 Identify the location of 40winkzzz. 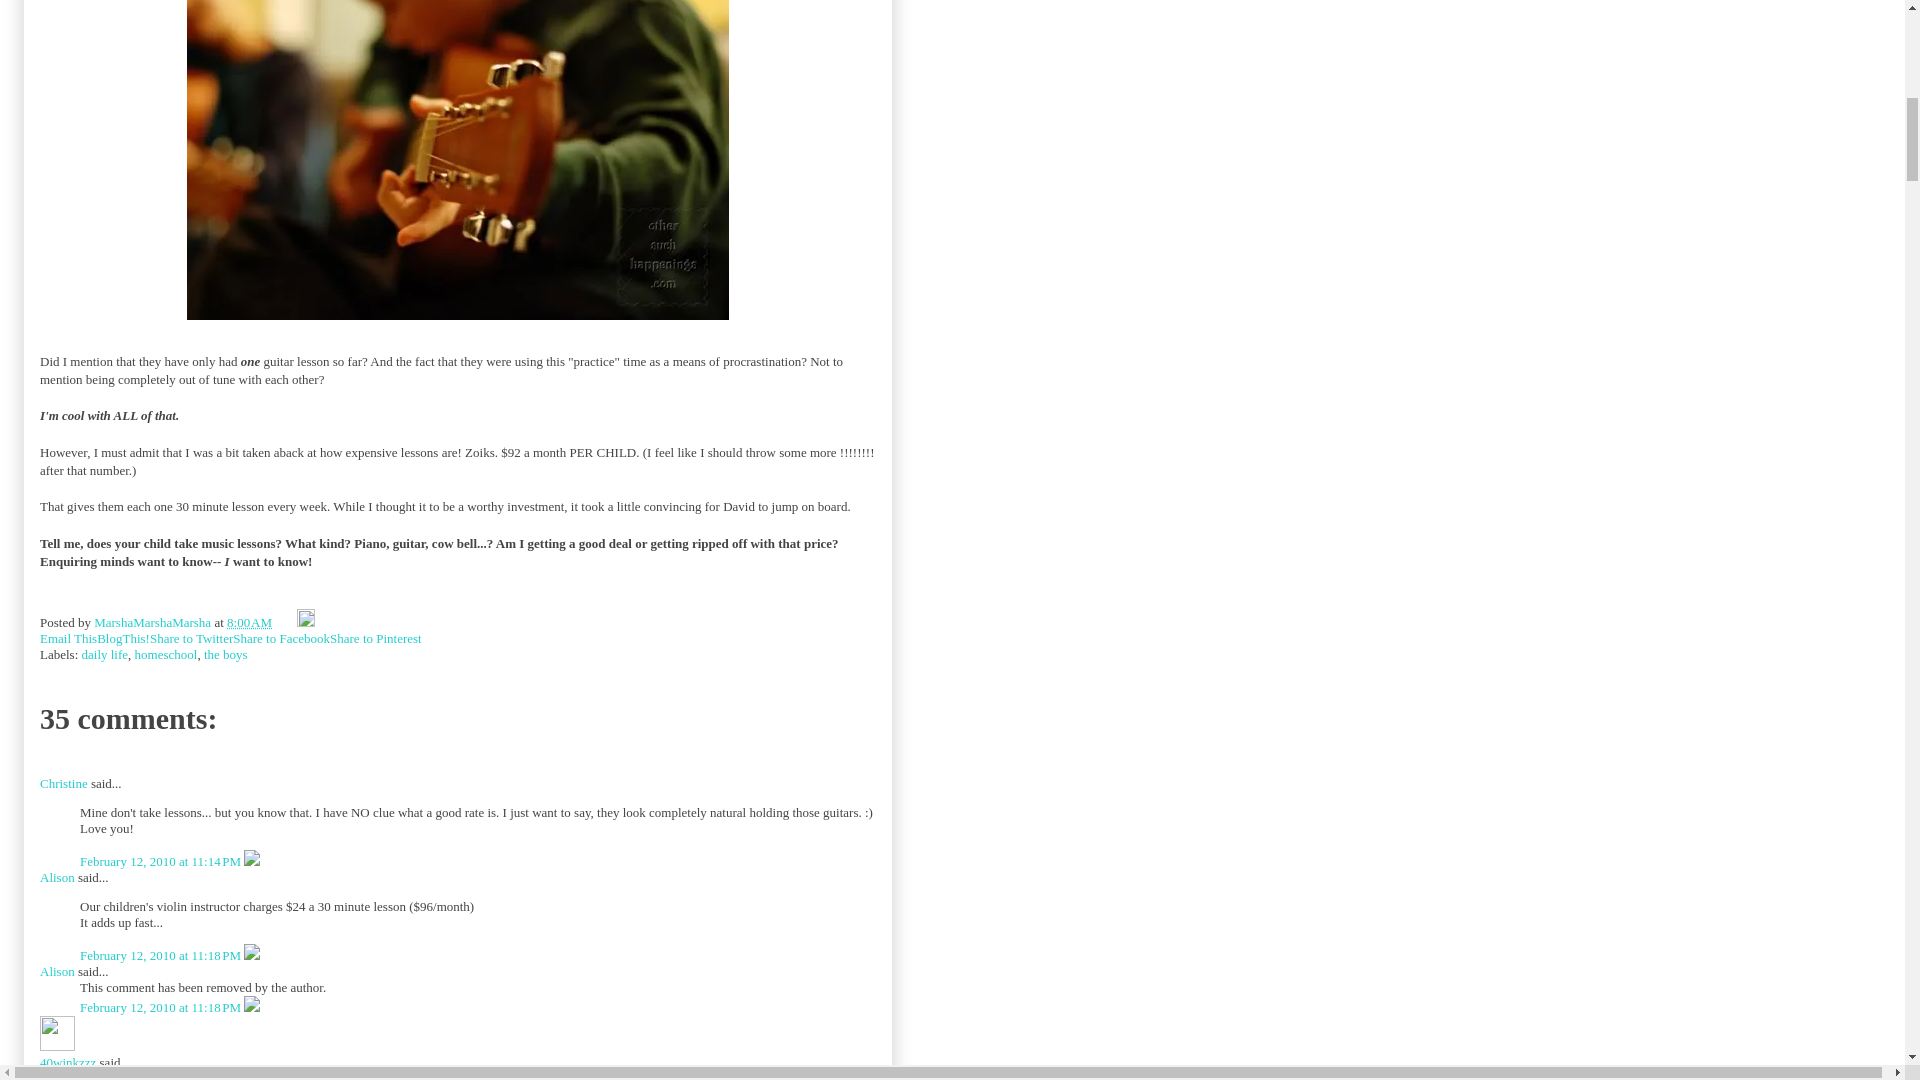
(68, 1062).